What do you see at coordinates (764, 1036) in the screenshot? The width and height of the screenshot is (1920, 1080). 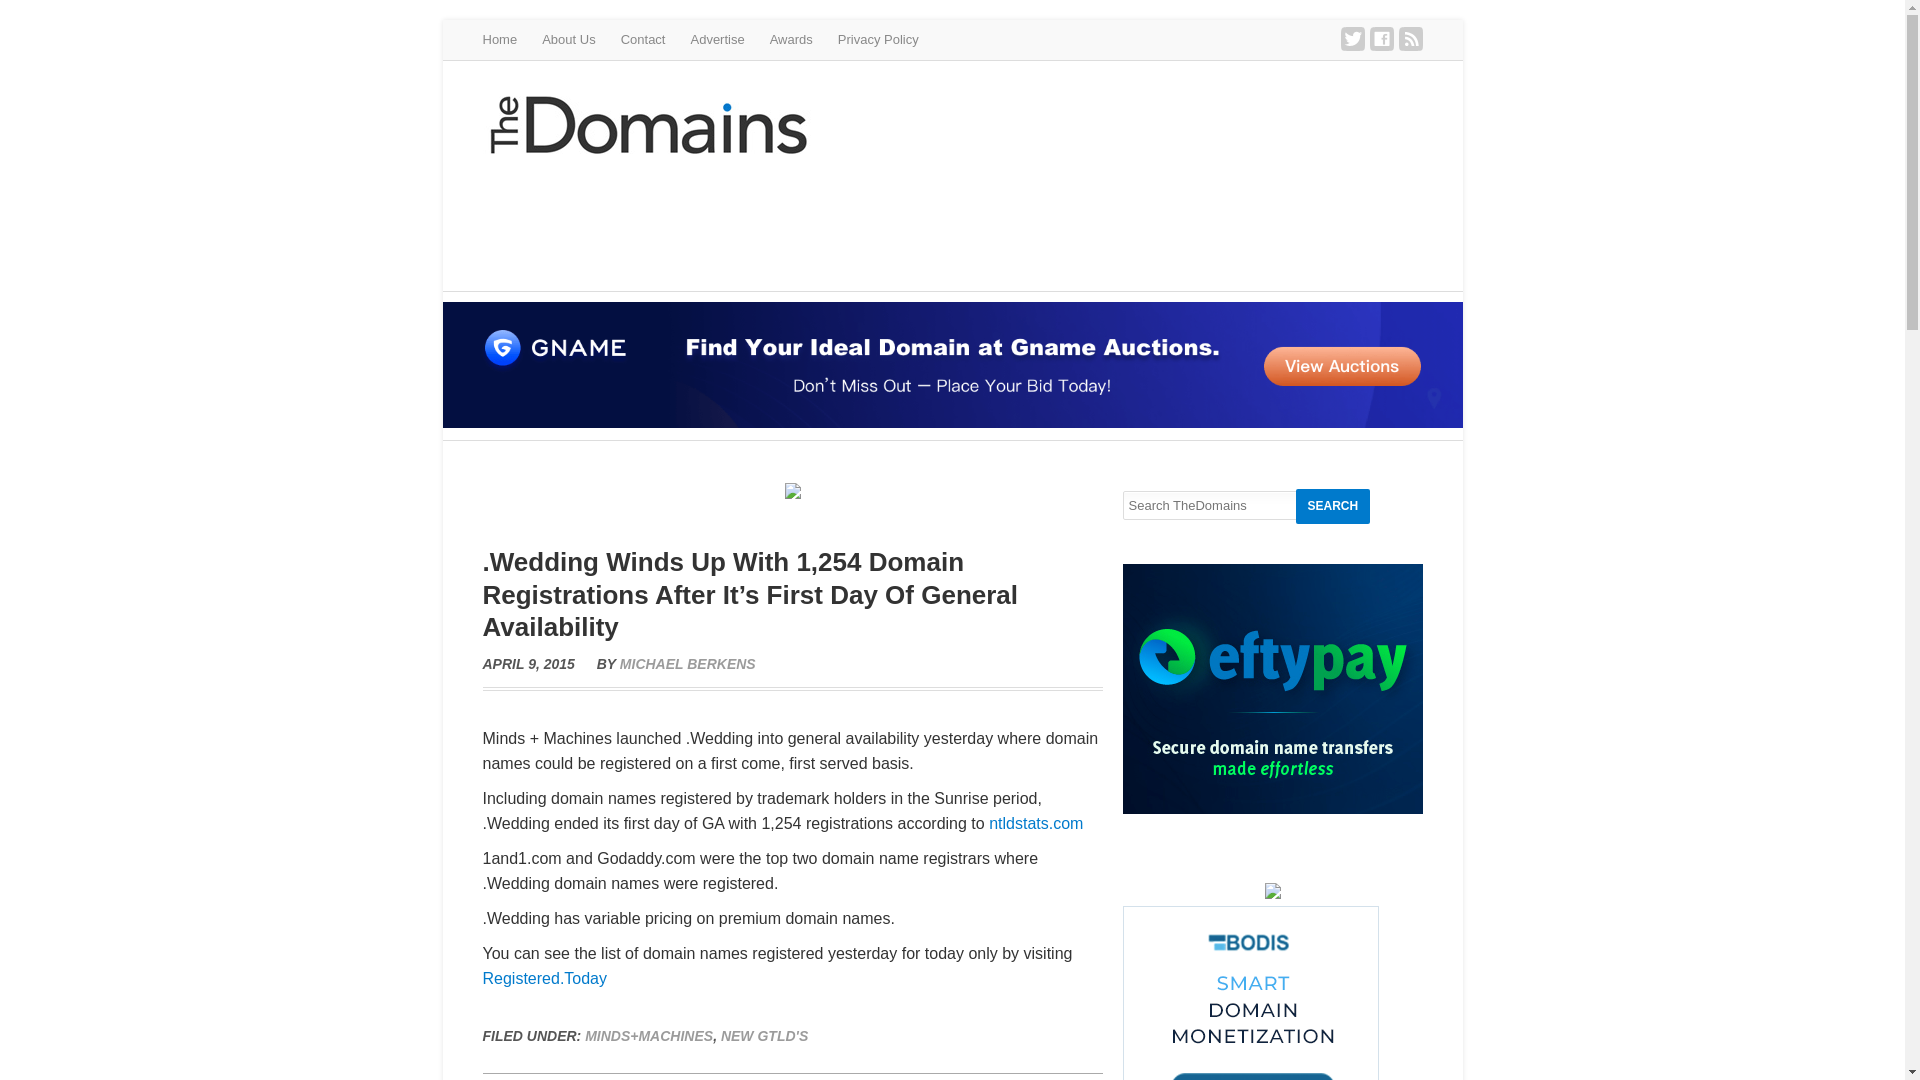 I see `NEW GTLD'S` at bounding box center [764, 1036].